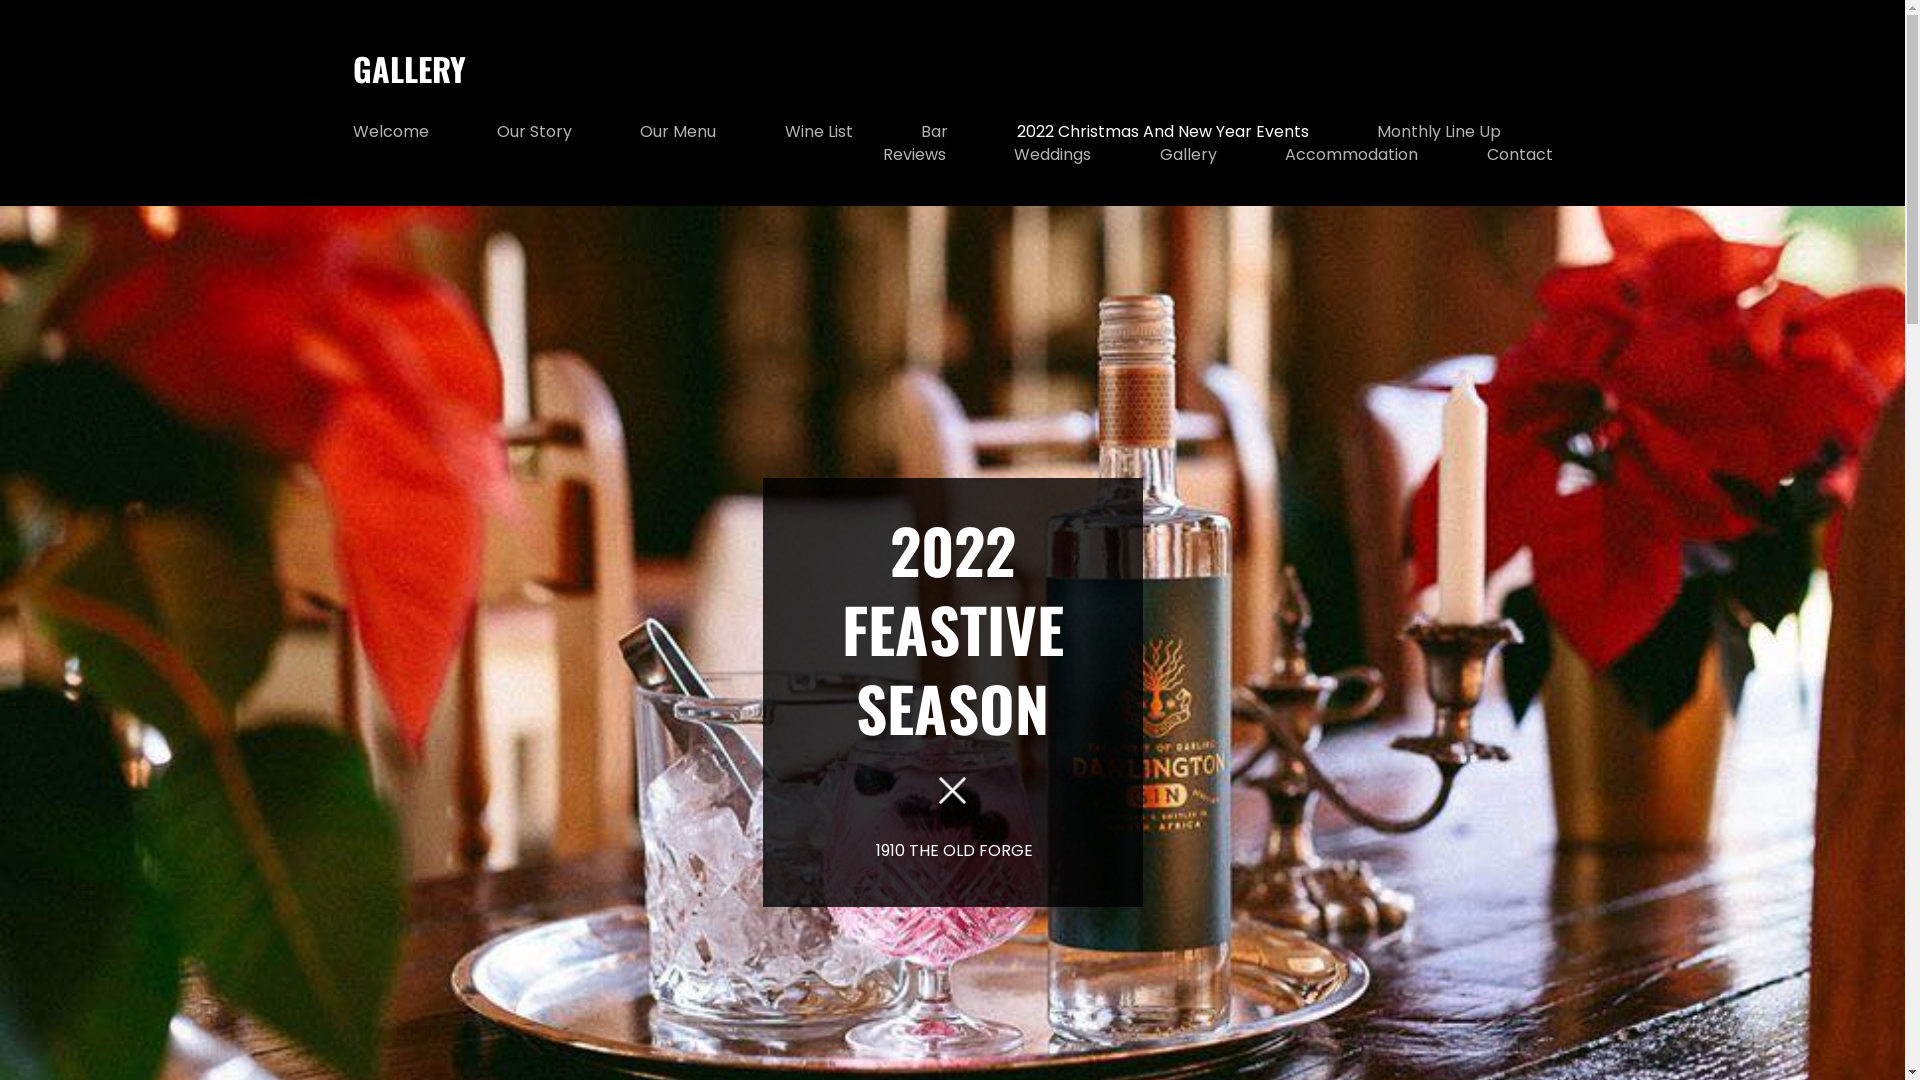 The image size is (1920, 1080). What do you see at coordinates (1439, 132) in the screenshot?
I see `Monthly Line Up` at bounding box center [1439, 132].